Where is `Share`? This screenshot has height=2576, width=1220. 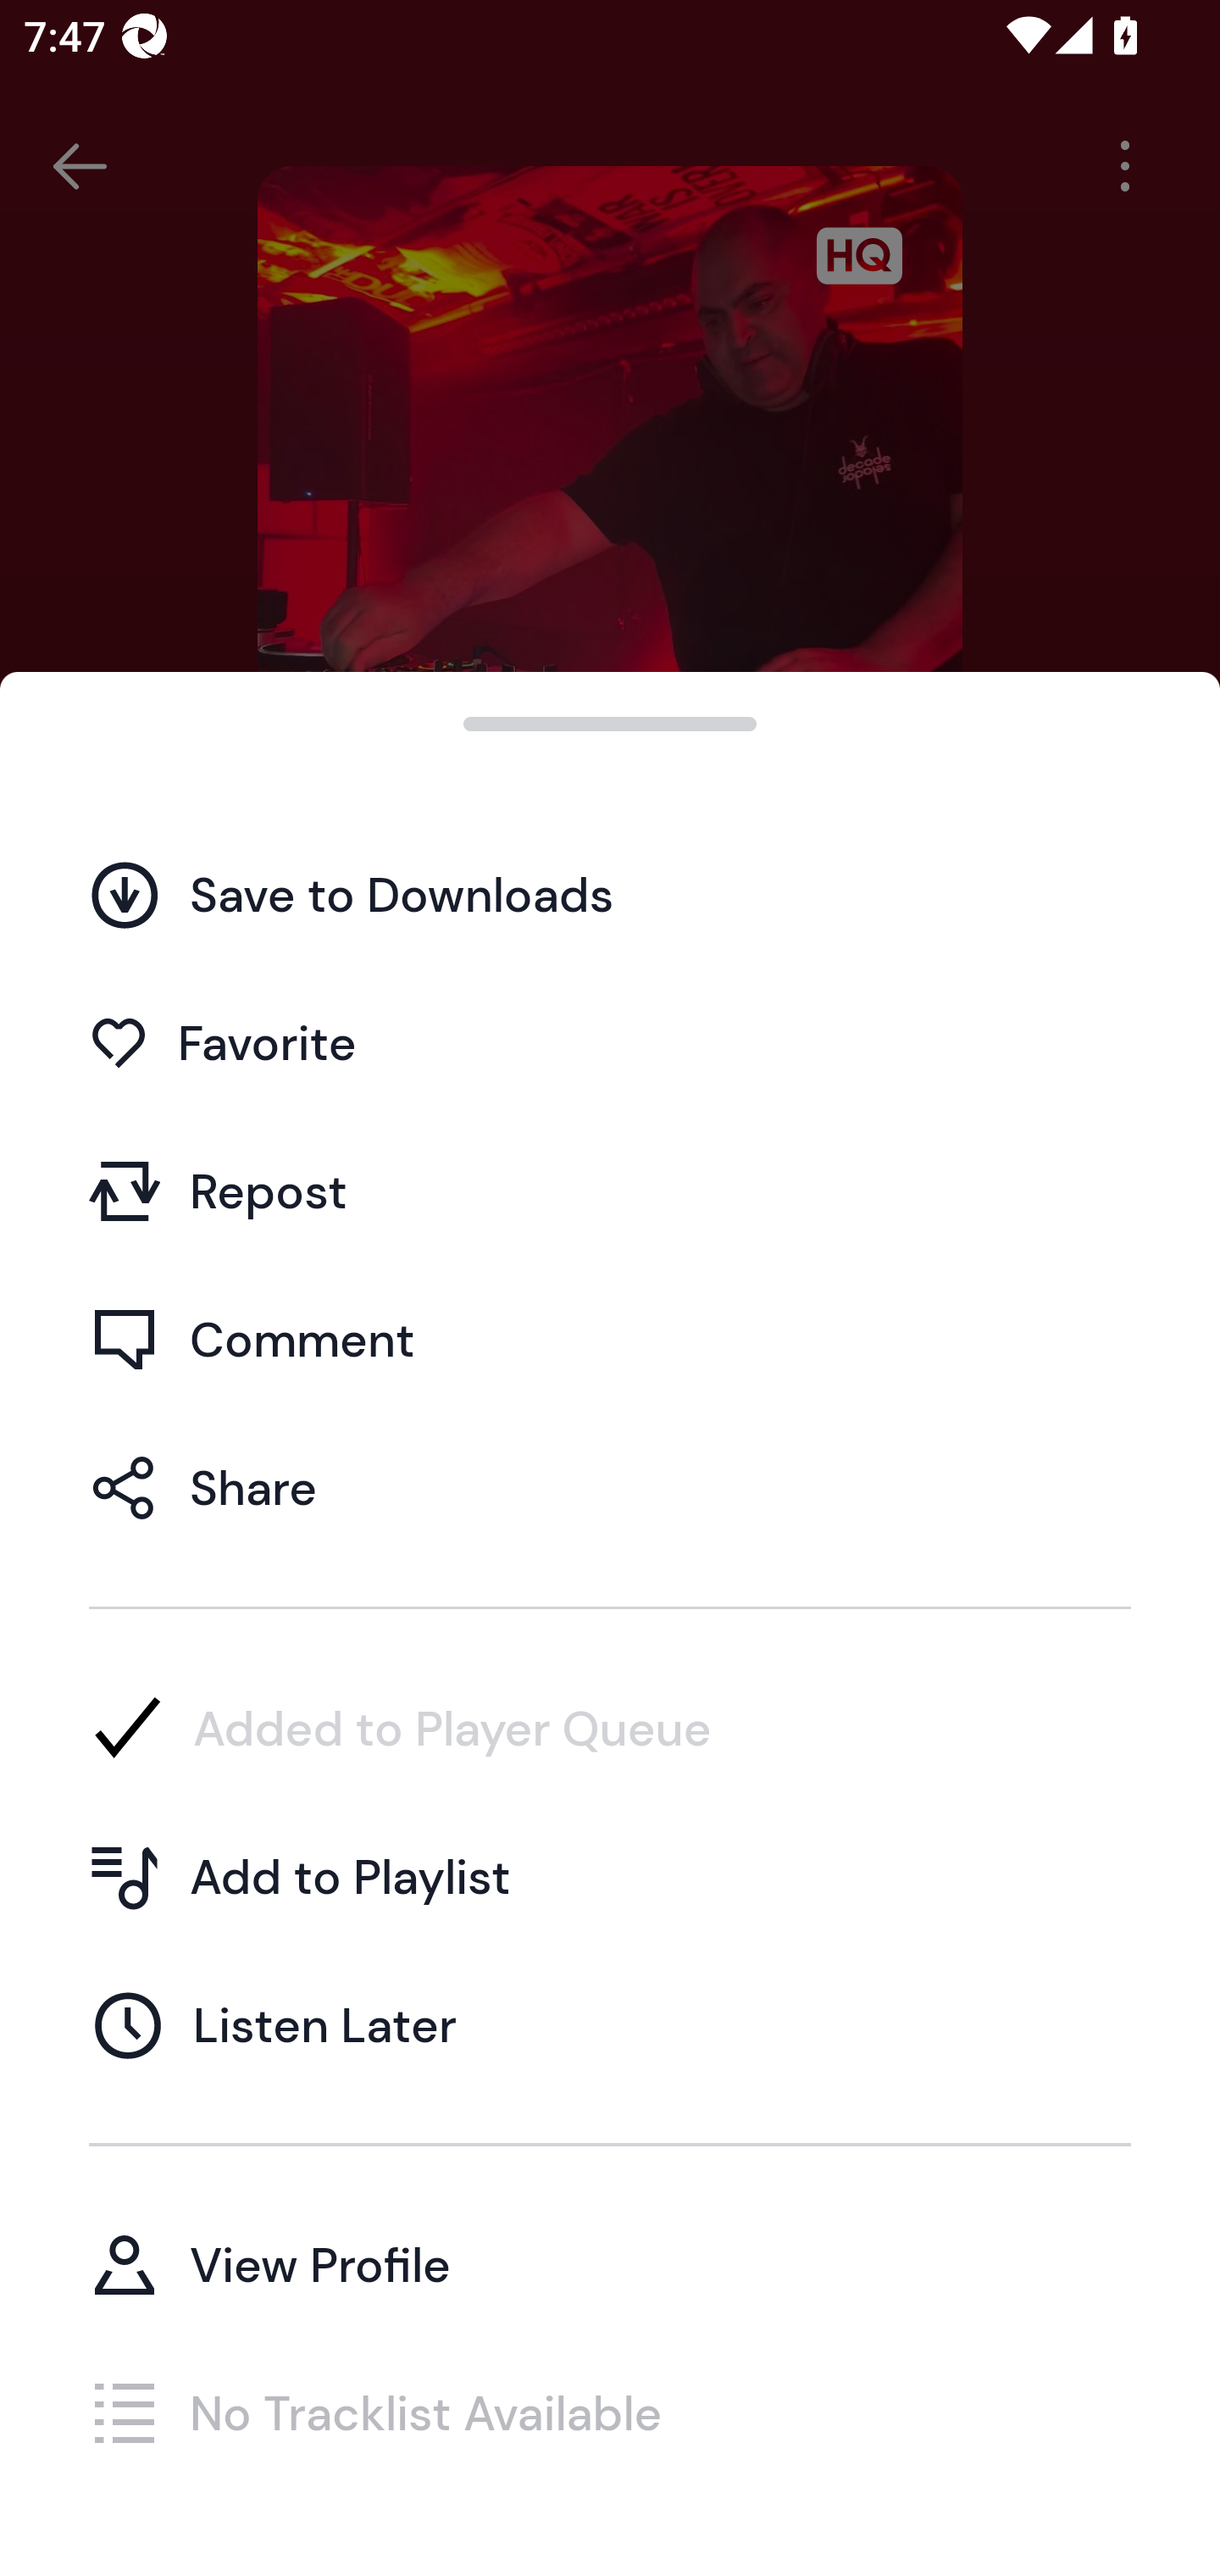 Share is located at coordinates (610, 1487).